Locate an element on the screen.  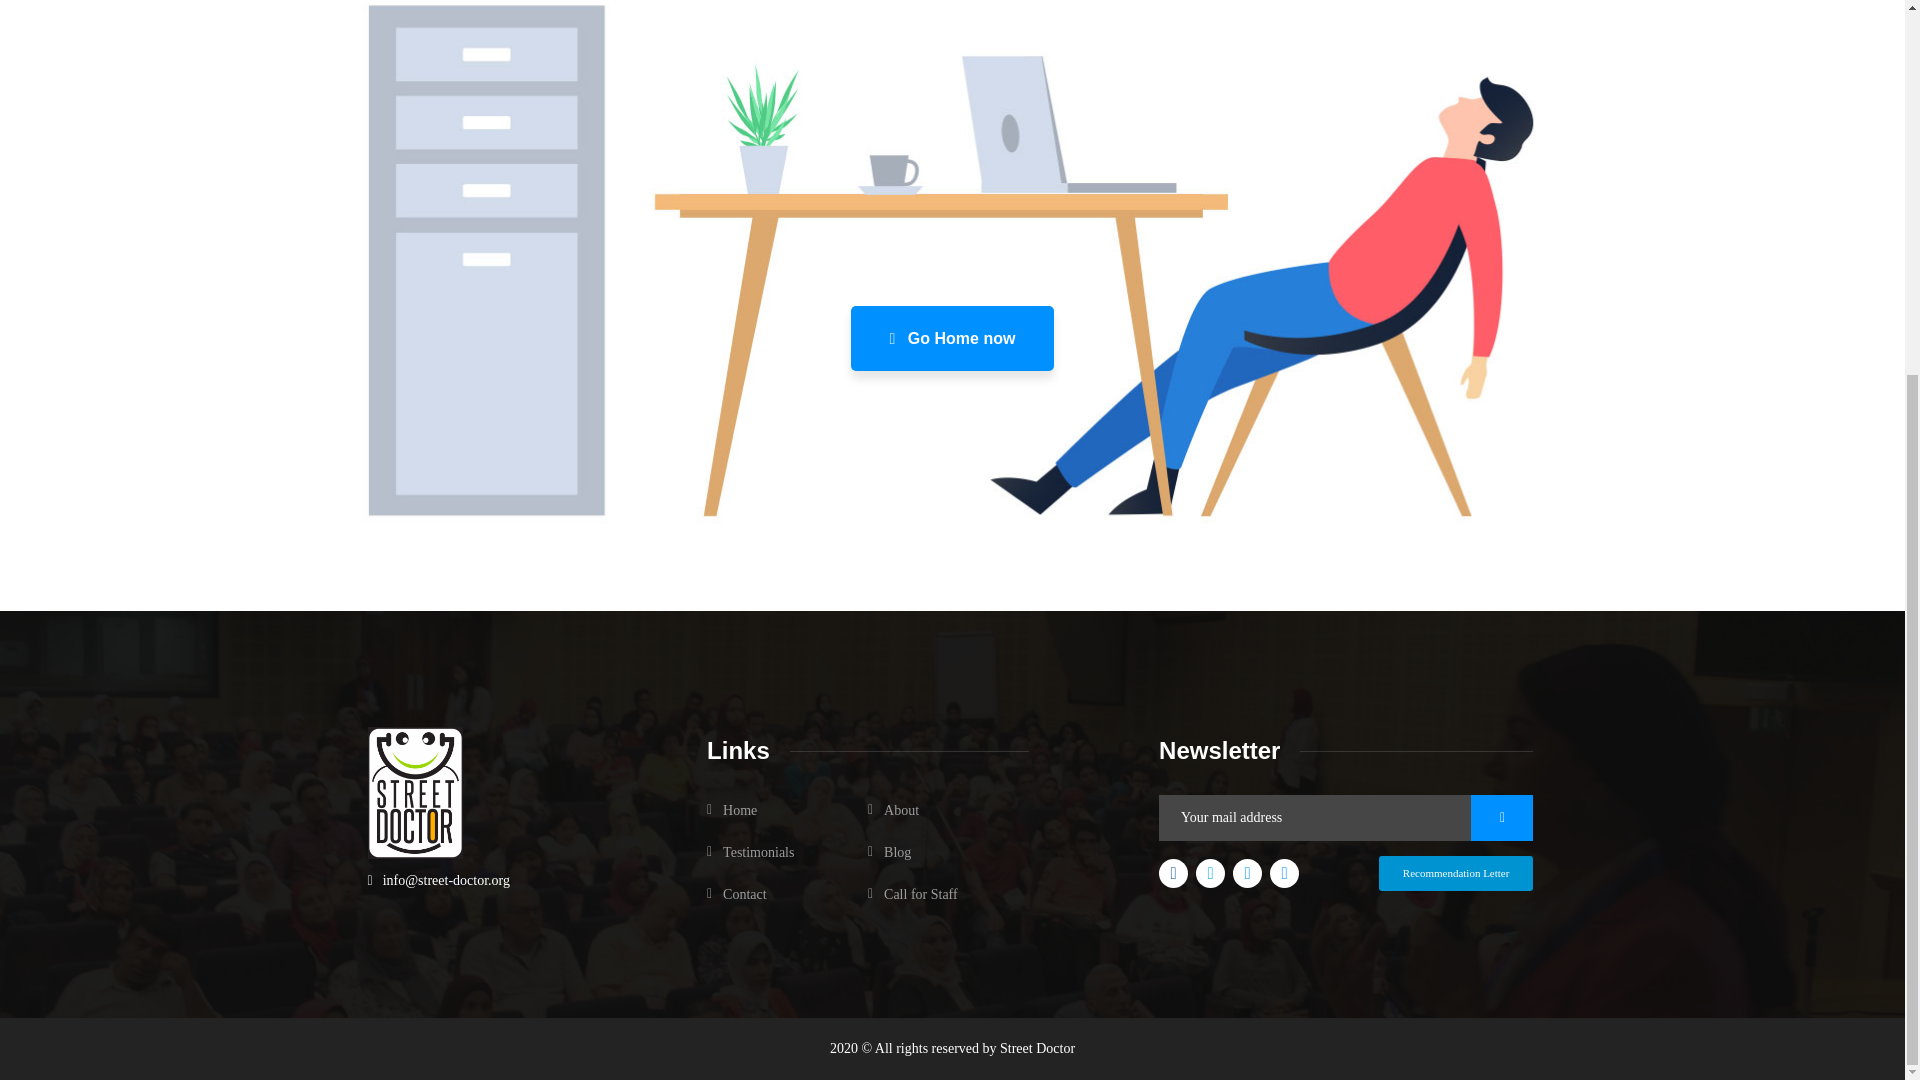
Subscribe is located at coordinates (1501, 818).